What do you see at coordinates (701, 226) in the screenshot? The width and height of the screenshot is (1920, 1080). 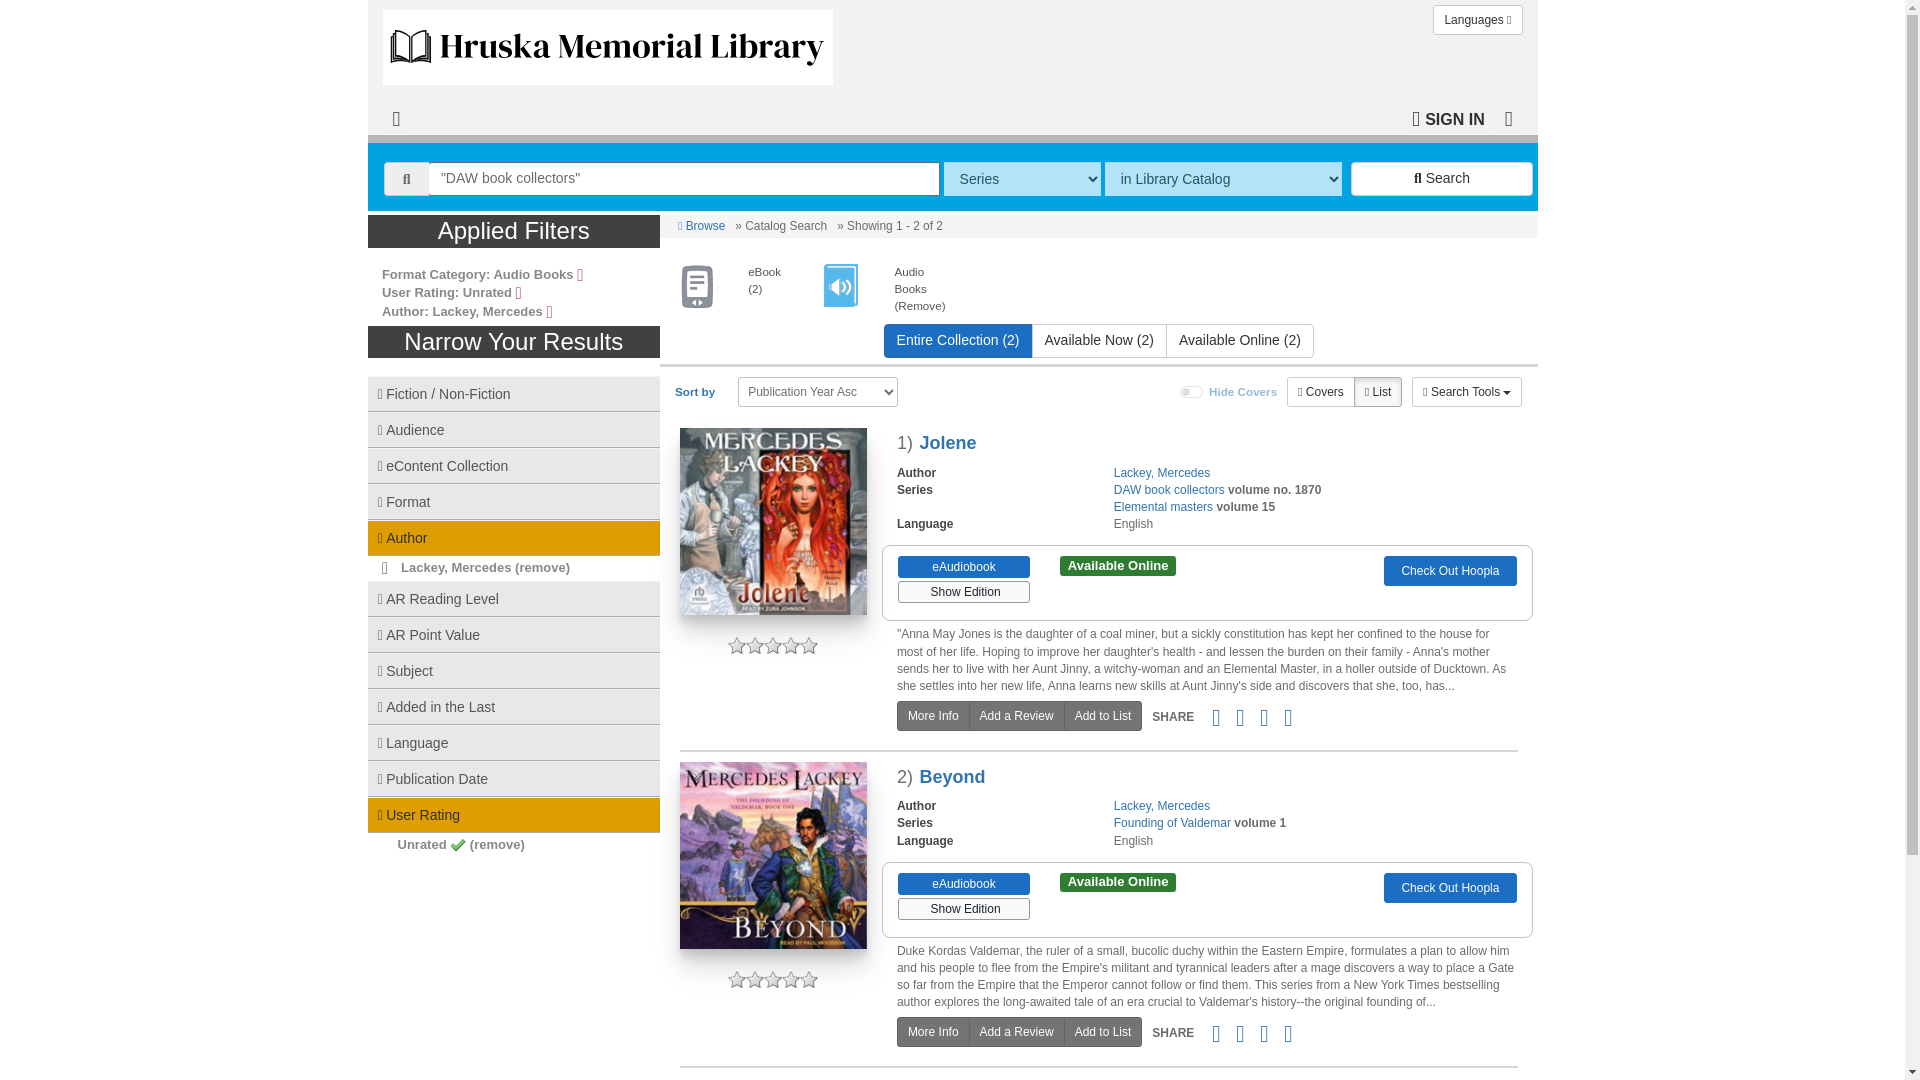 I see `Browse the catalog` at bounding box center [701, 226].